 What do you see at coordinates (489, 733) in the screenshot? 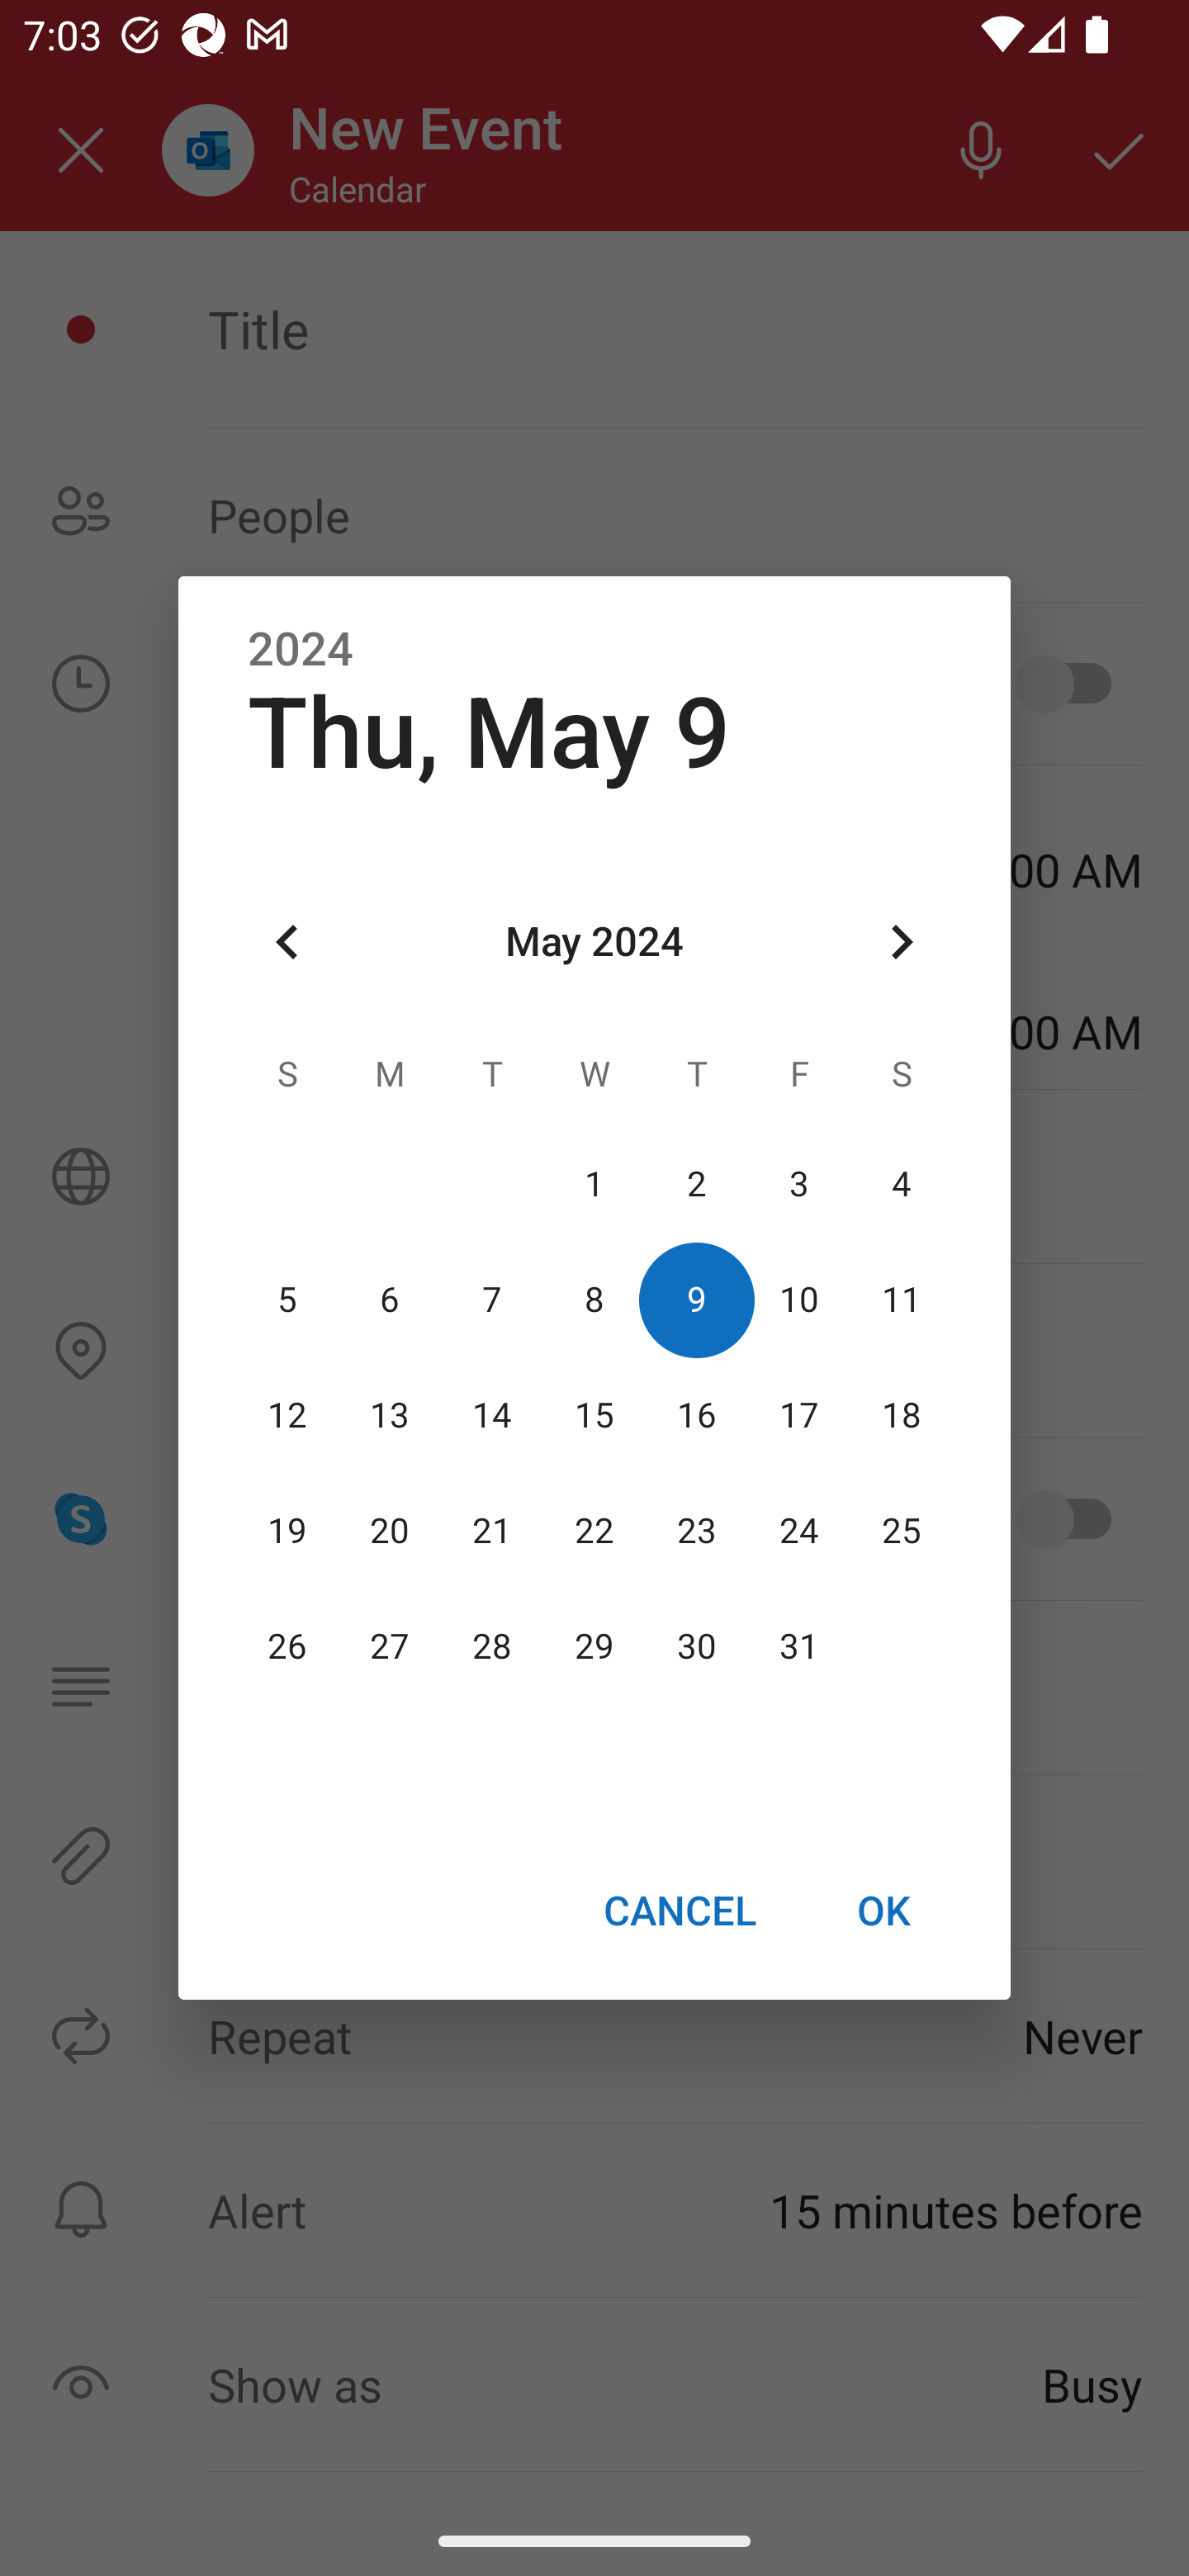
I see `Thu, May 9` at bounding box center [489, 733].